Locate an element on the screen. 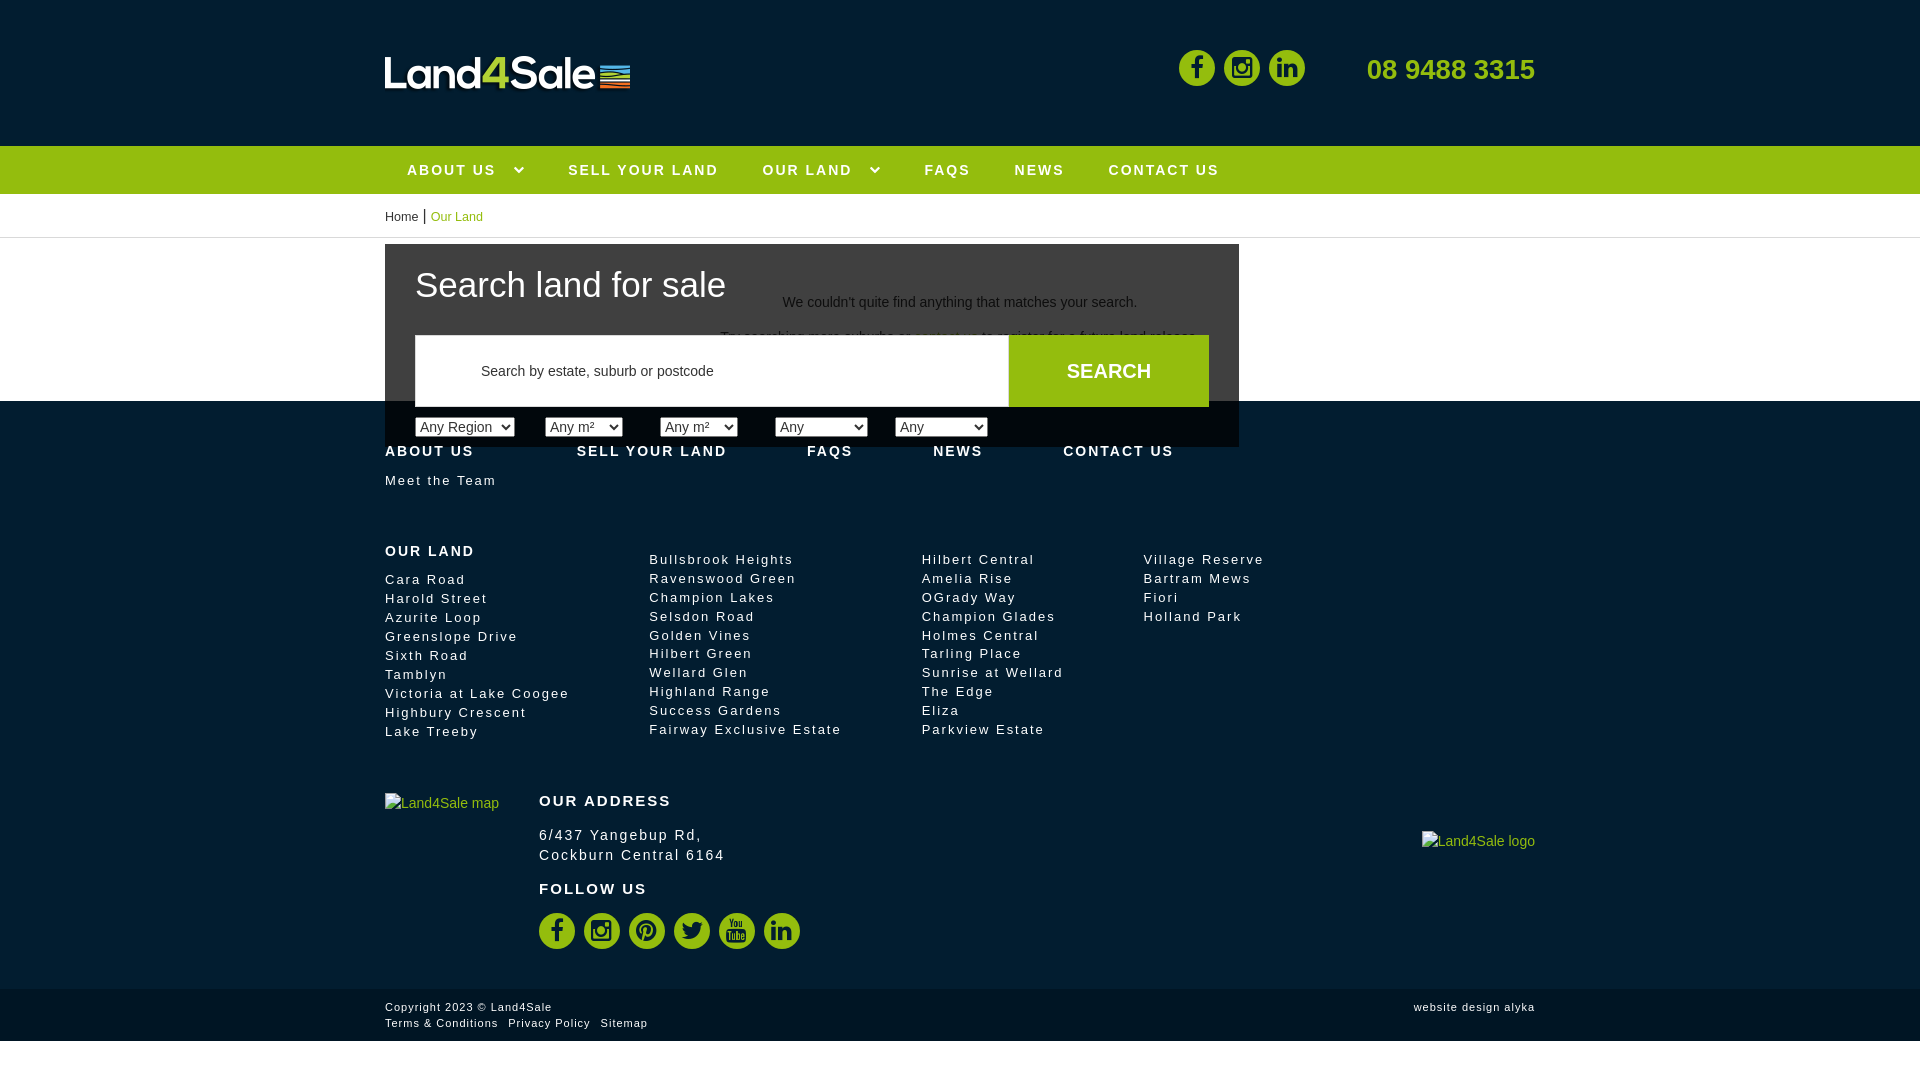 The width and height of the screenshot is (1920, 1080). Greenslope Drive is located at coordinates (452, 636).